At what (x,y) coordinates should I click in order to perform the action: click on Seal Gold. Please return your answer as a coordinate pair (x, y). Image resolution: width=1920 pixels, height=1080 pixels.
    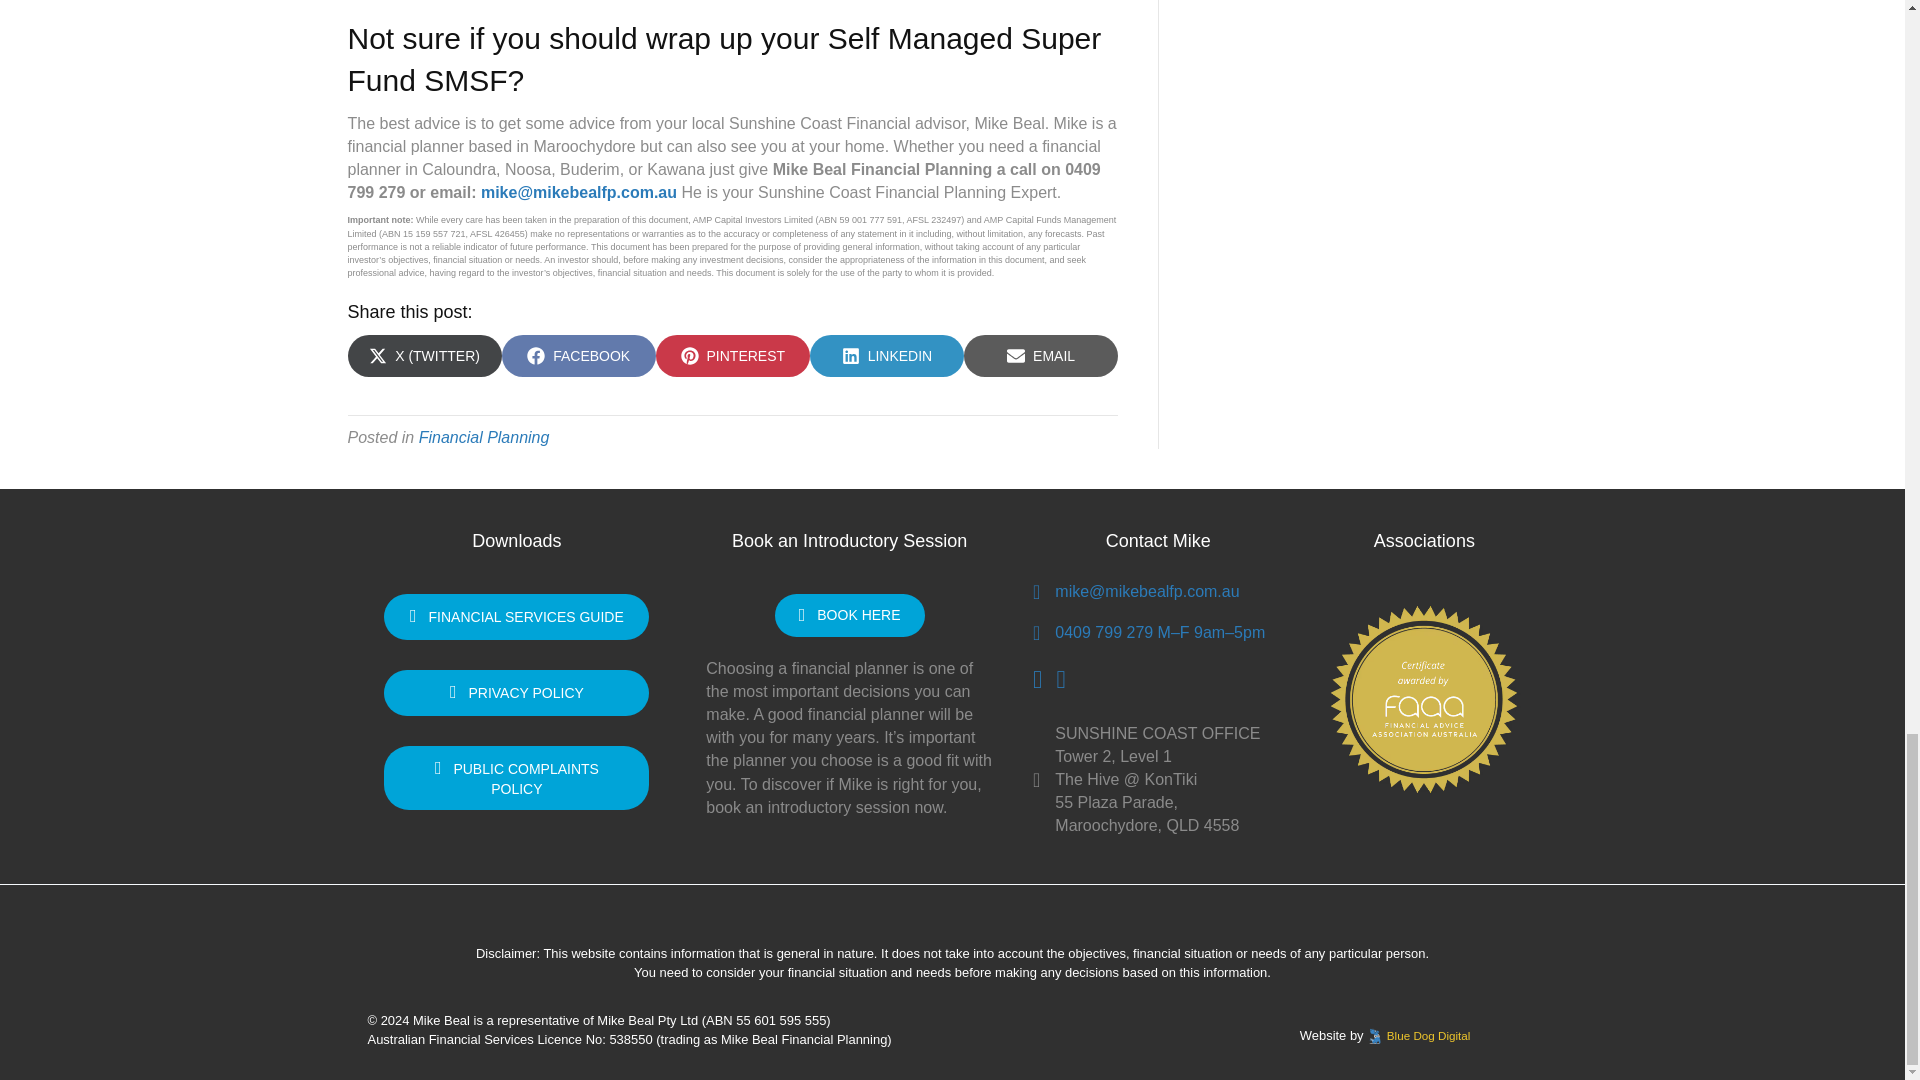
    Looking at the image, I should click on (516, 617).